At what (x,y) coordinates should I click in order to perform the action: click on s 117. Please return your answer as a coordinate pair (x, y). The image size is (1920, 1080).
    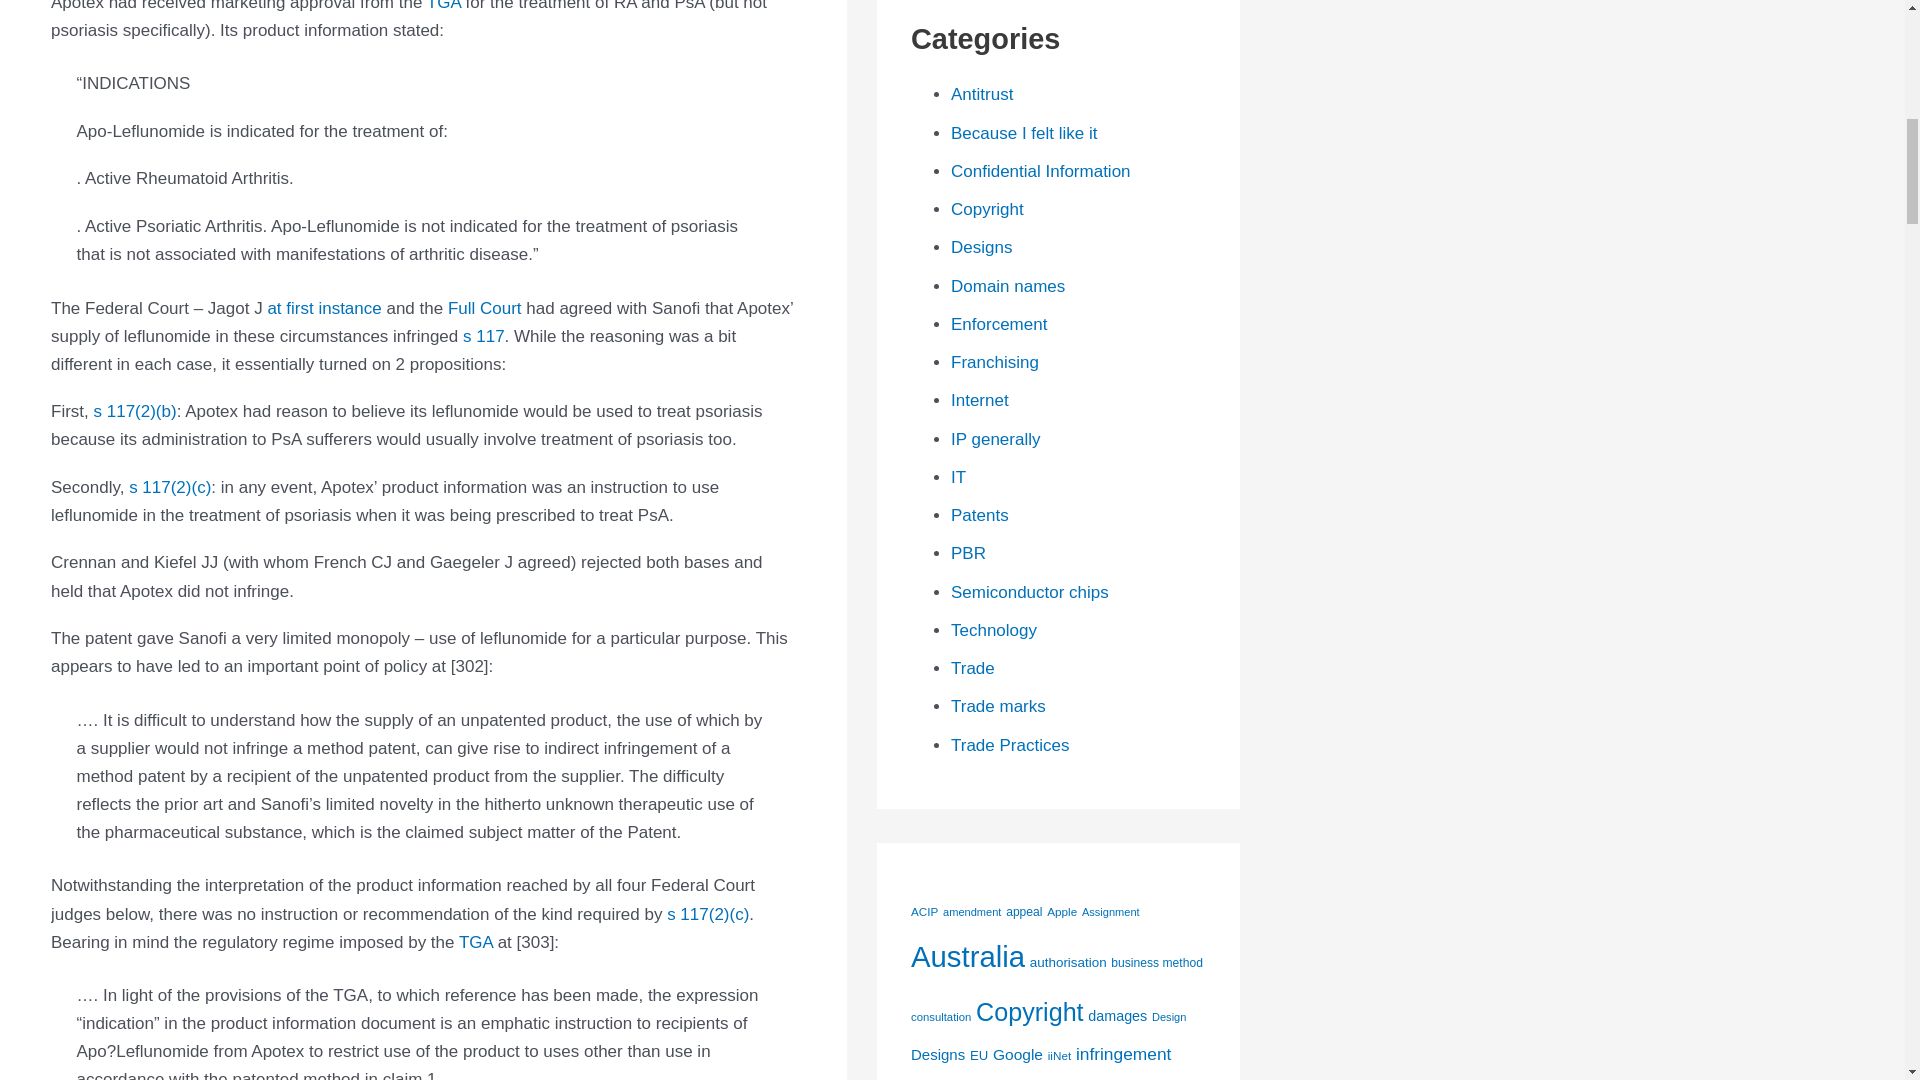
    Looking at the image, I should click on (483, 336).